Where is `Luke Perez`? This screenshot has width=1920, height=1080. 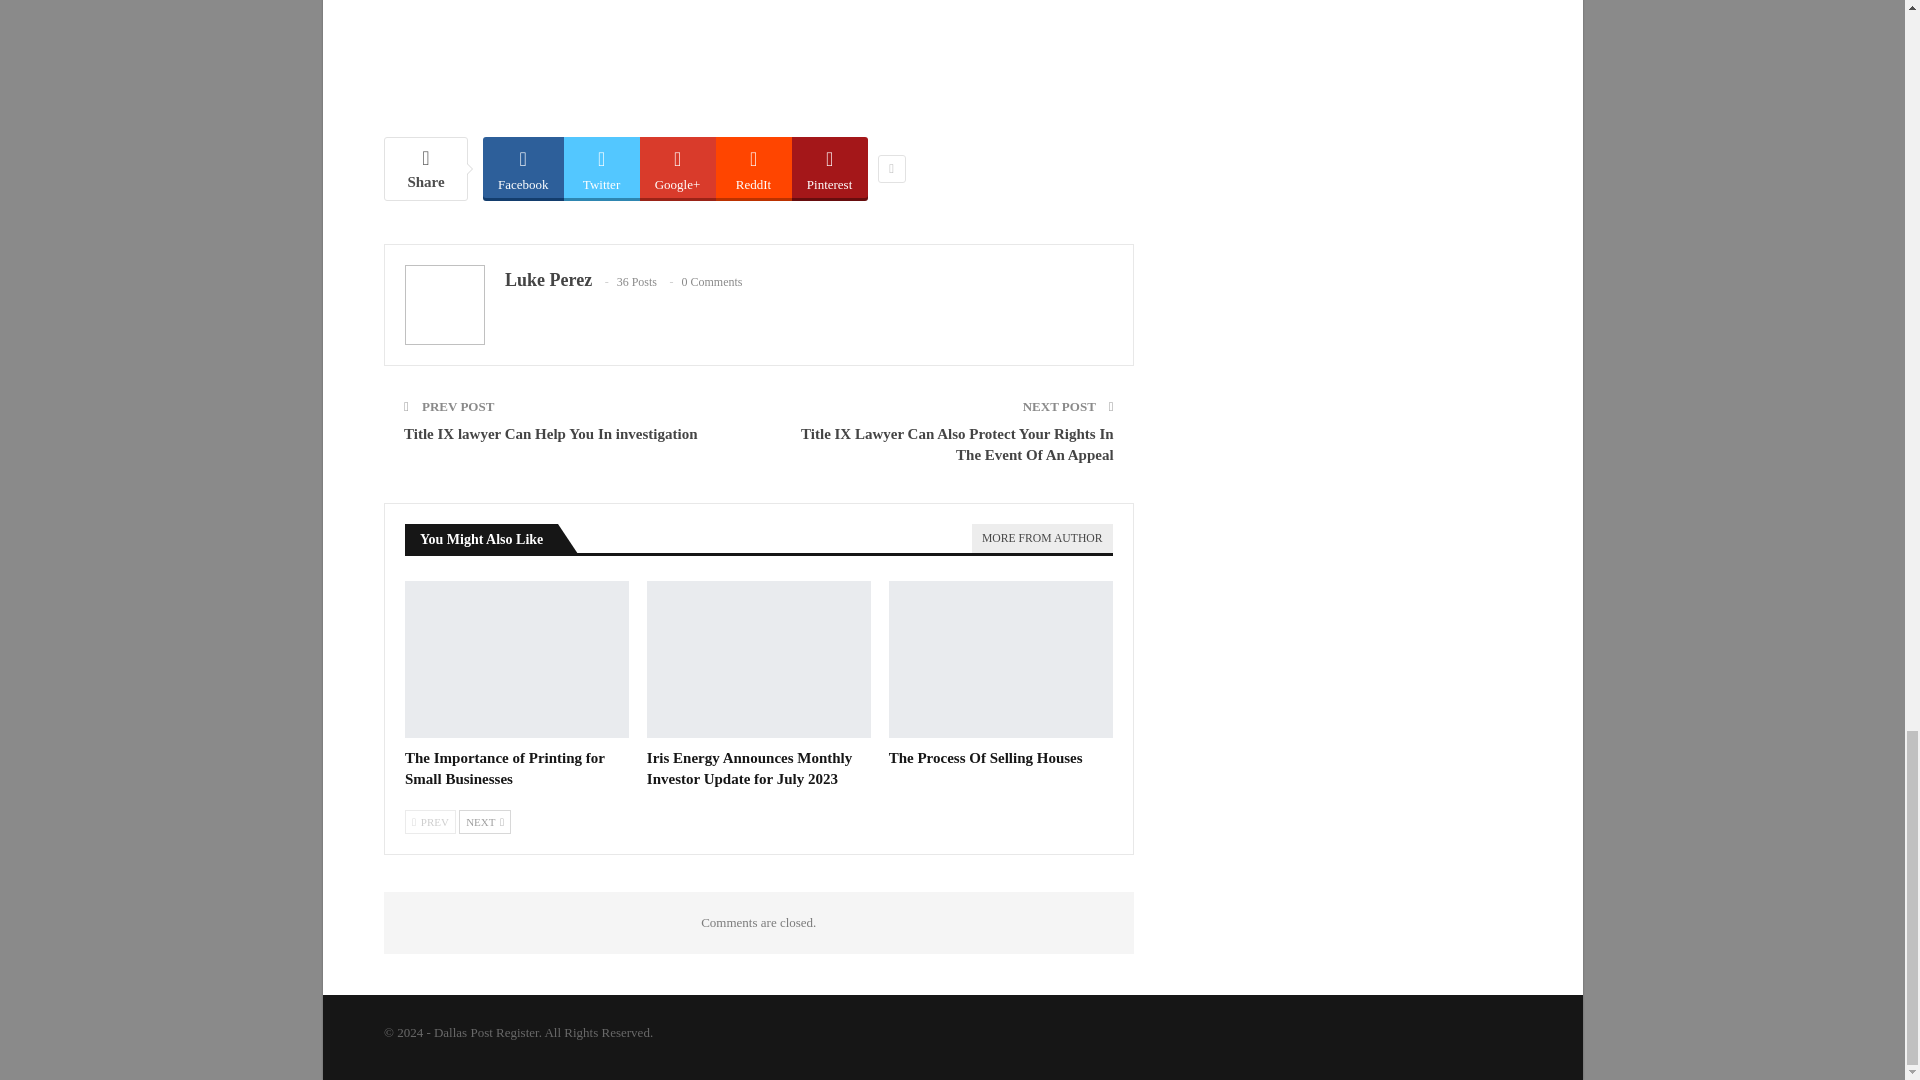
Luke Perez is located at coordinates (548, 280).